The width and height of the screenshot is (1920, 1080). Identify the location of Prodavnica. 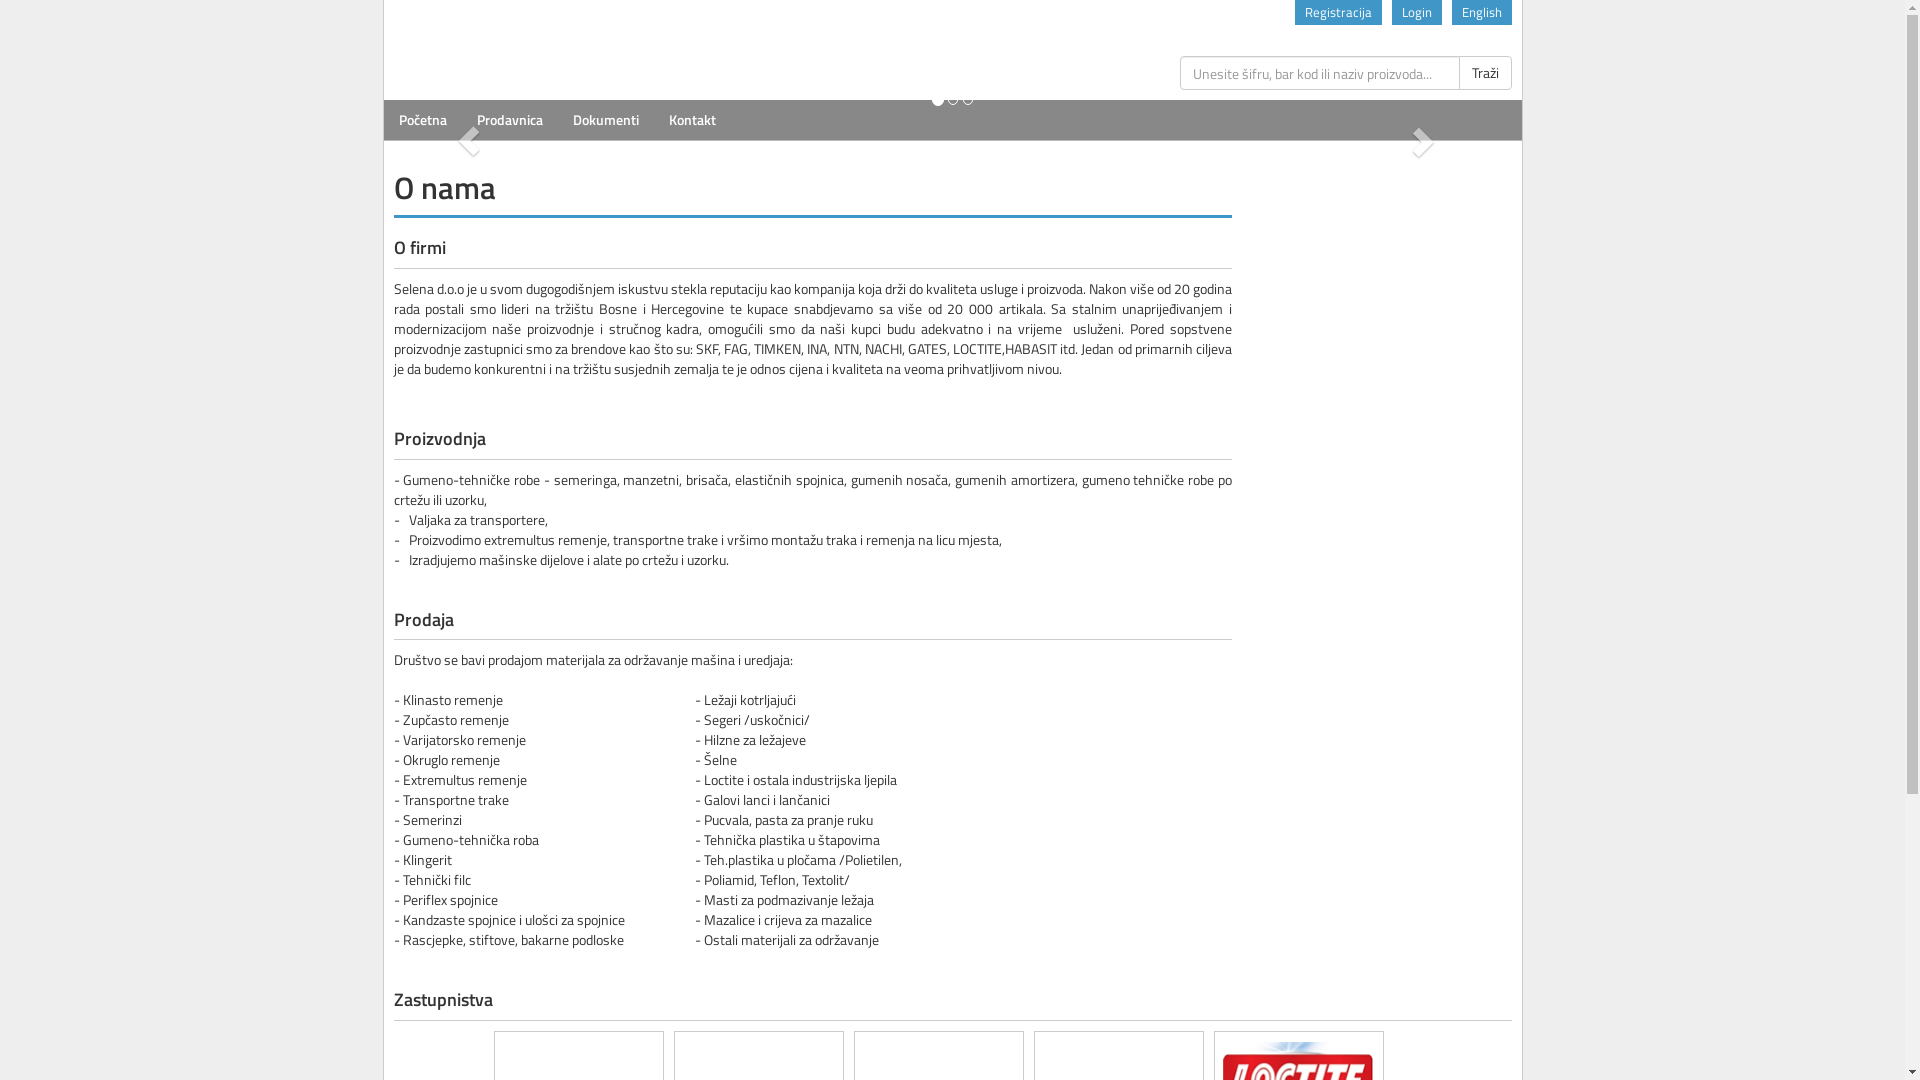
(510, 120).